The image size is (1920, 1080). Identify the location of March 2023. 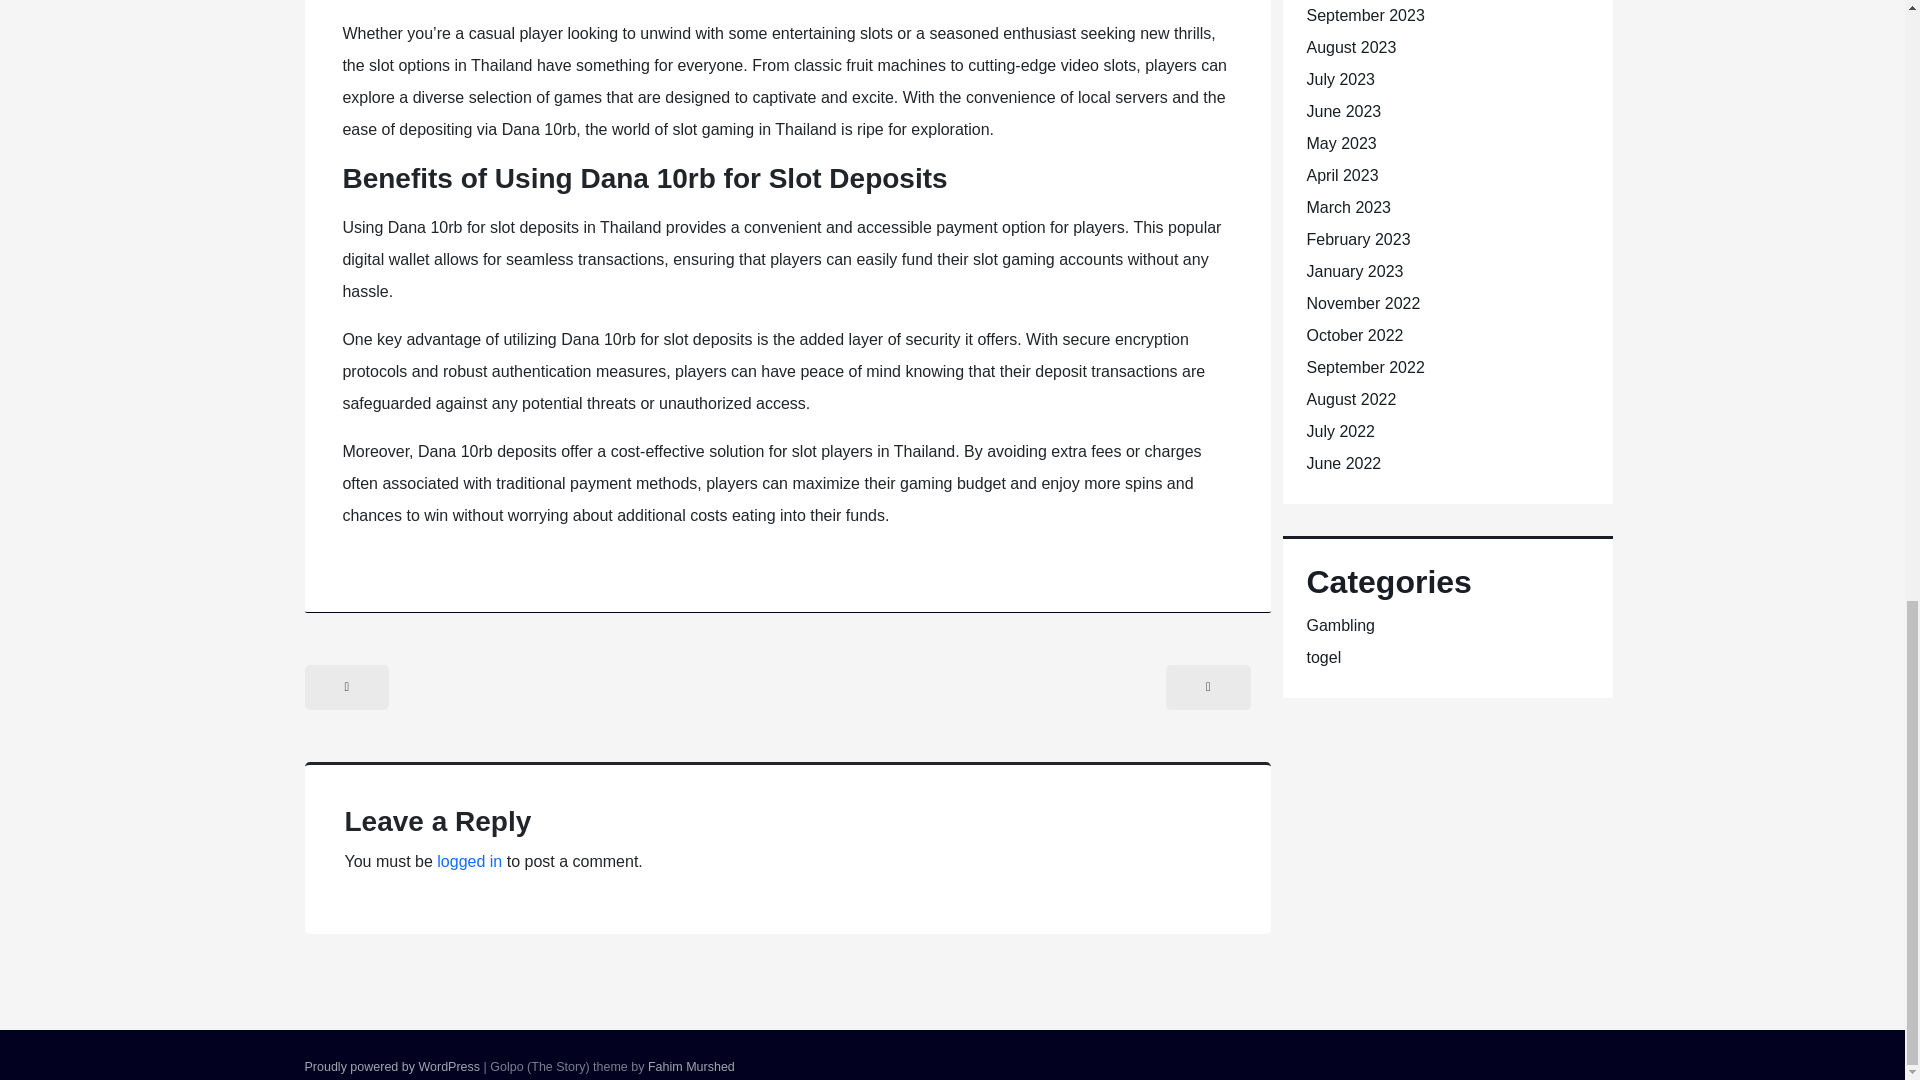
(1348, 207).